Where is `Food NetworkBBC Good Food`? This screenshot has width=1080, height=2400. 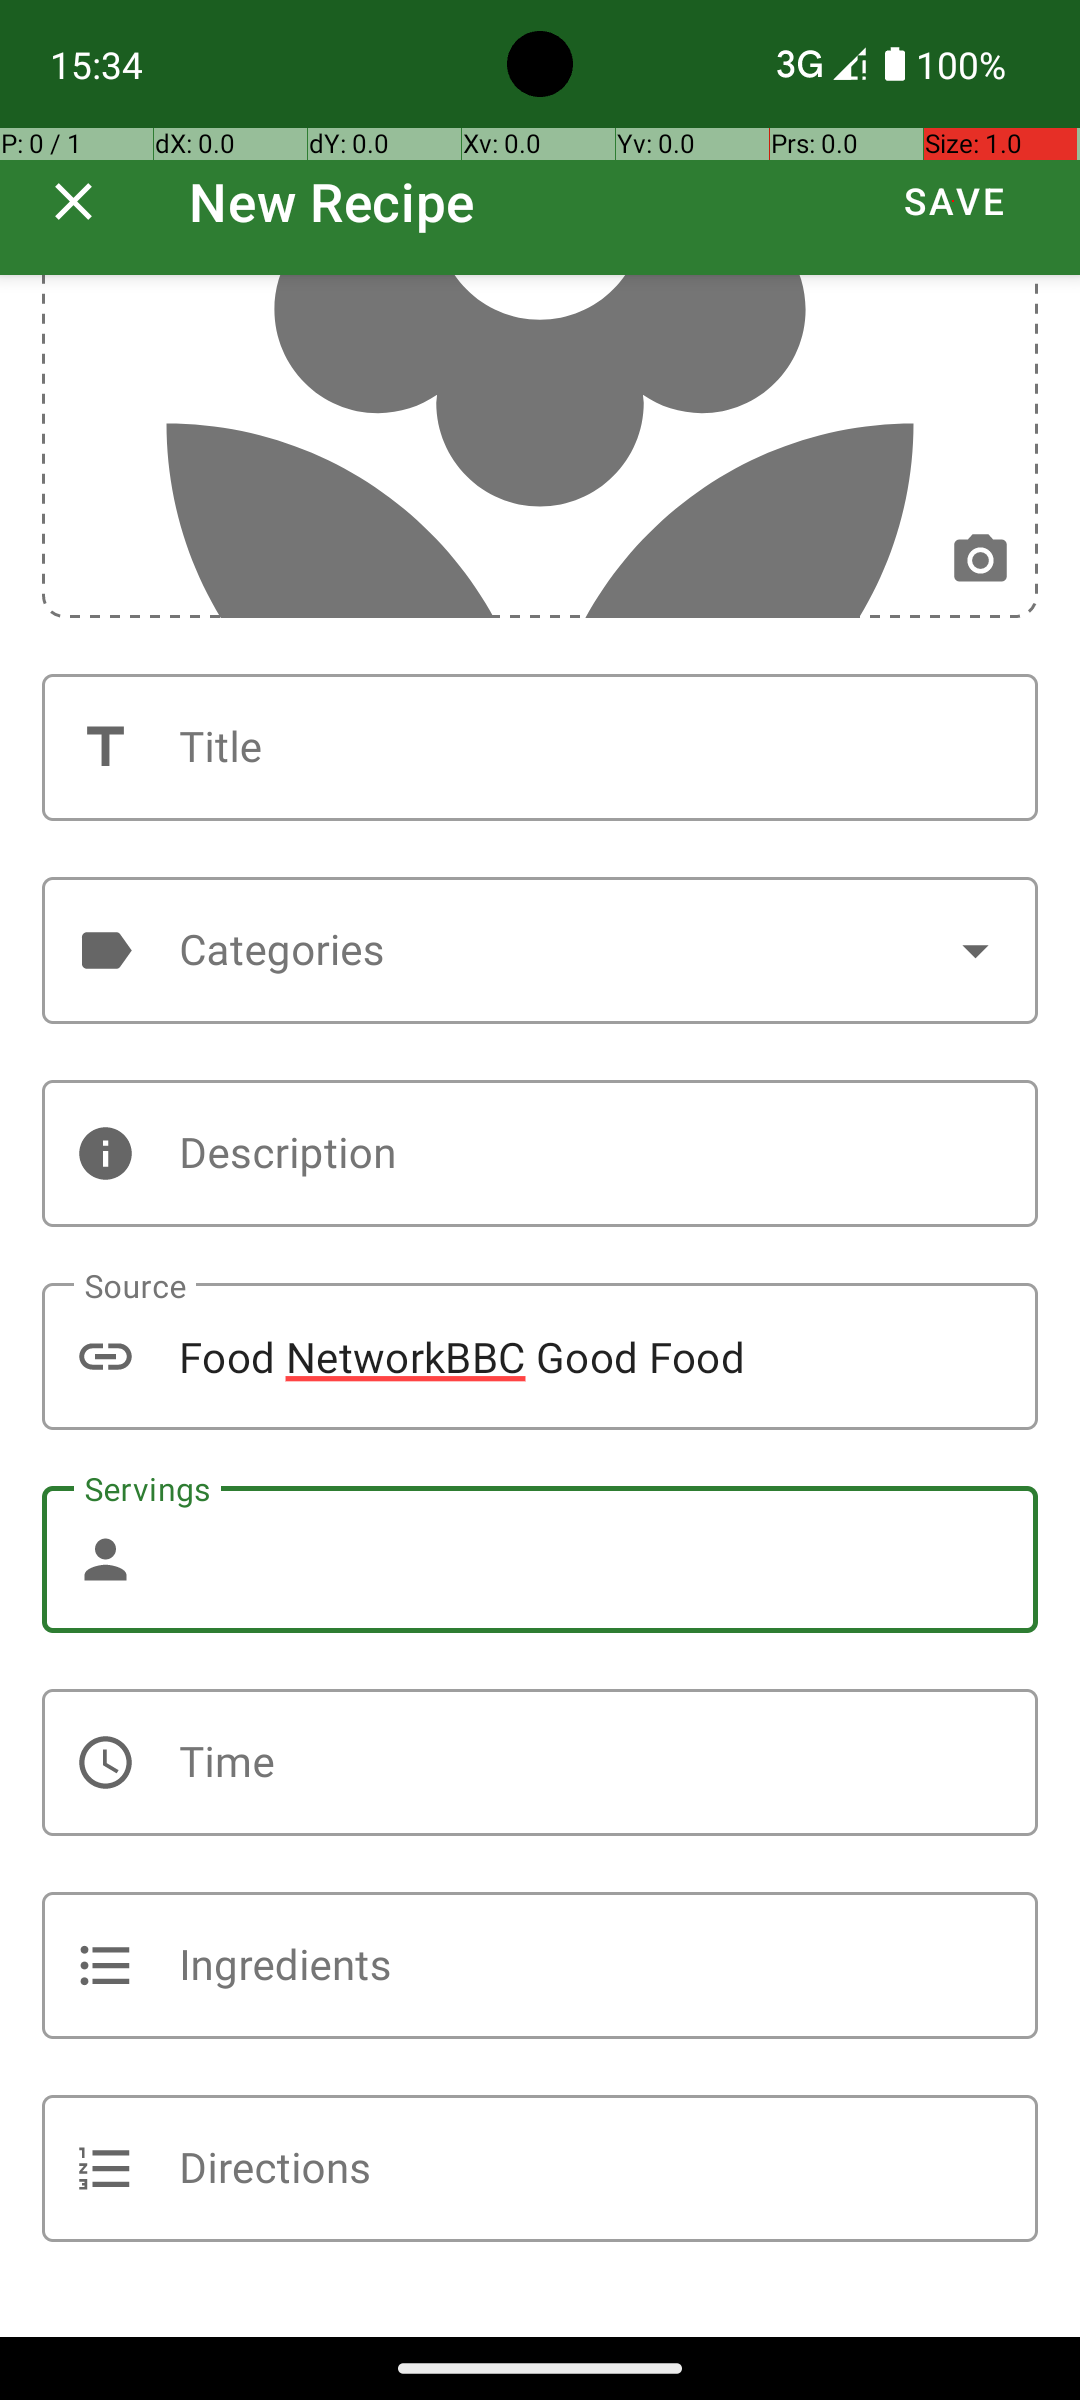 Food NetworkBBC Good Food is located at coordinates (540, 1356).